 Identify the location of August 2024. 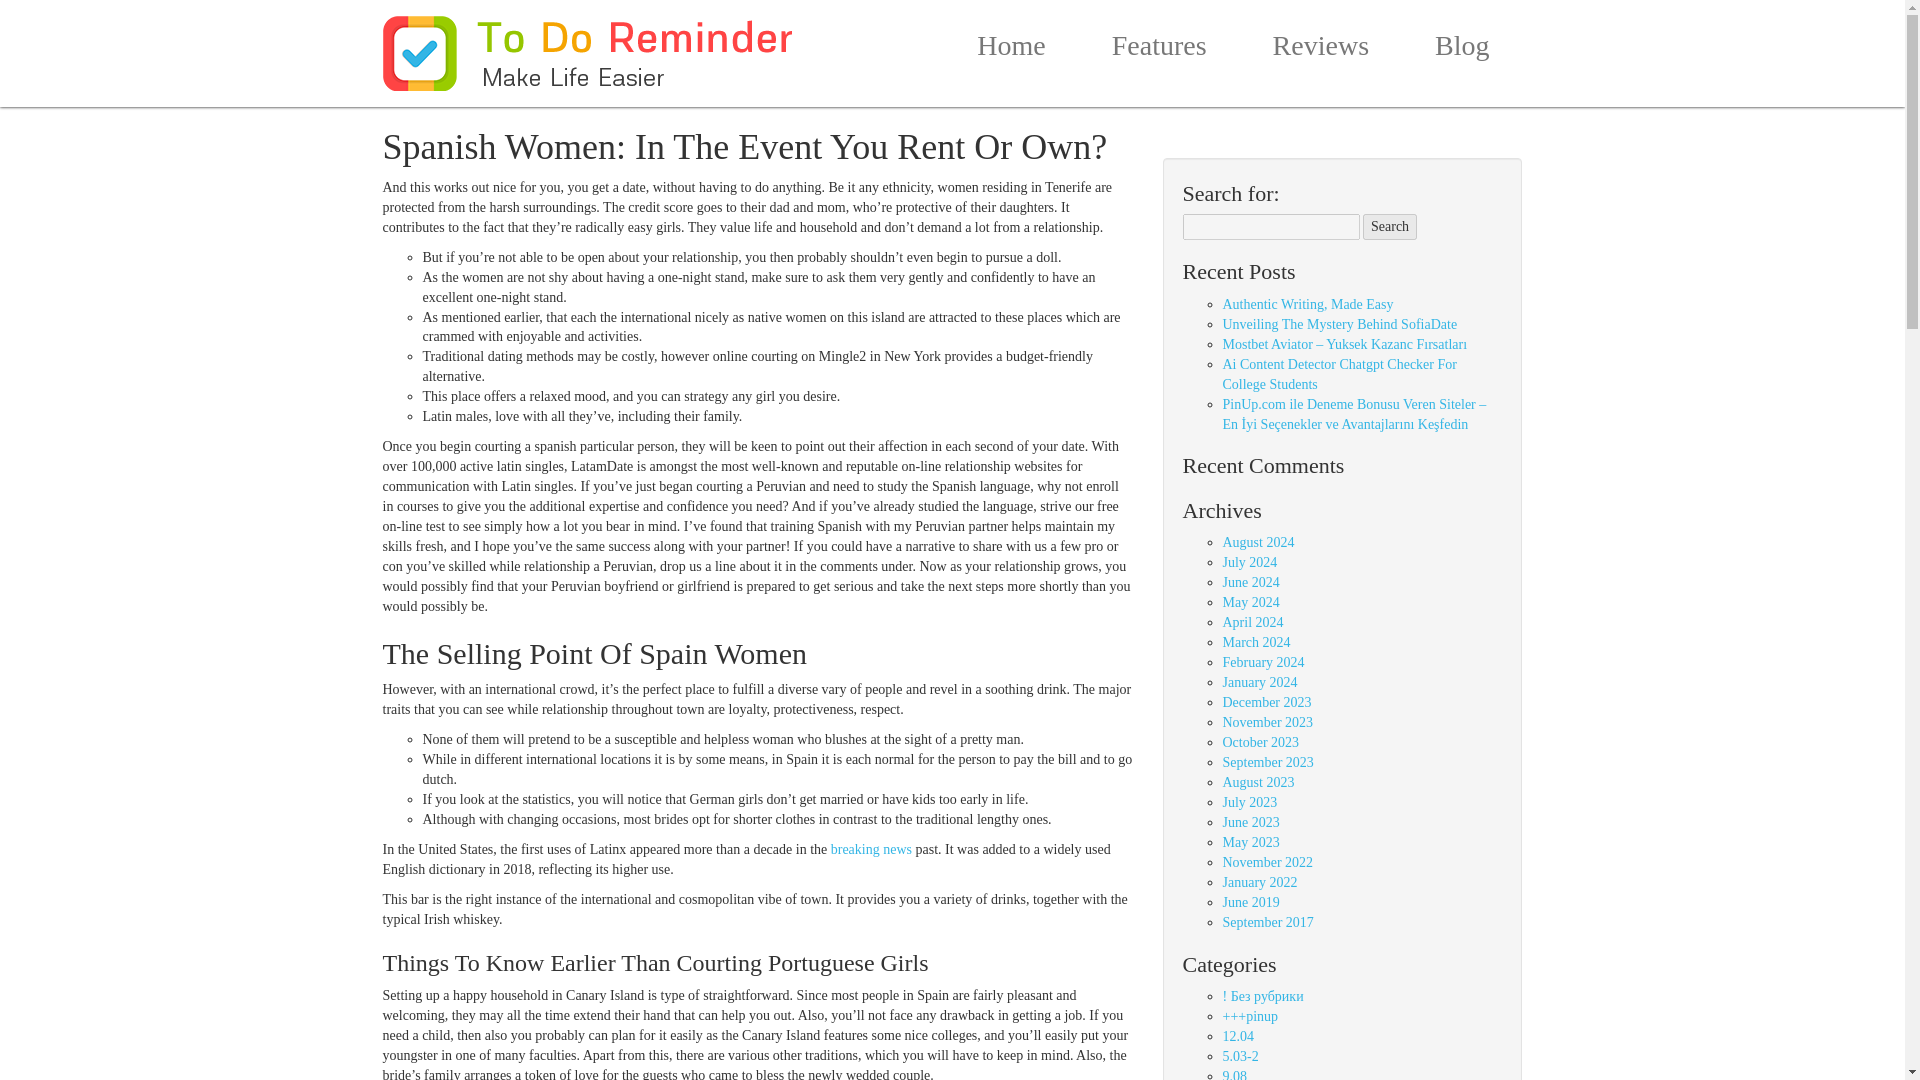
(1258, 542).